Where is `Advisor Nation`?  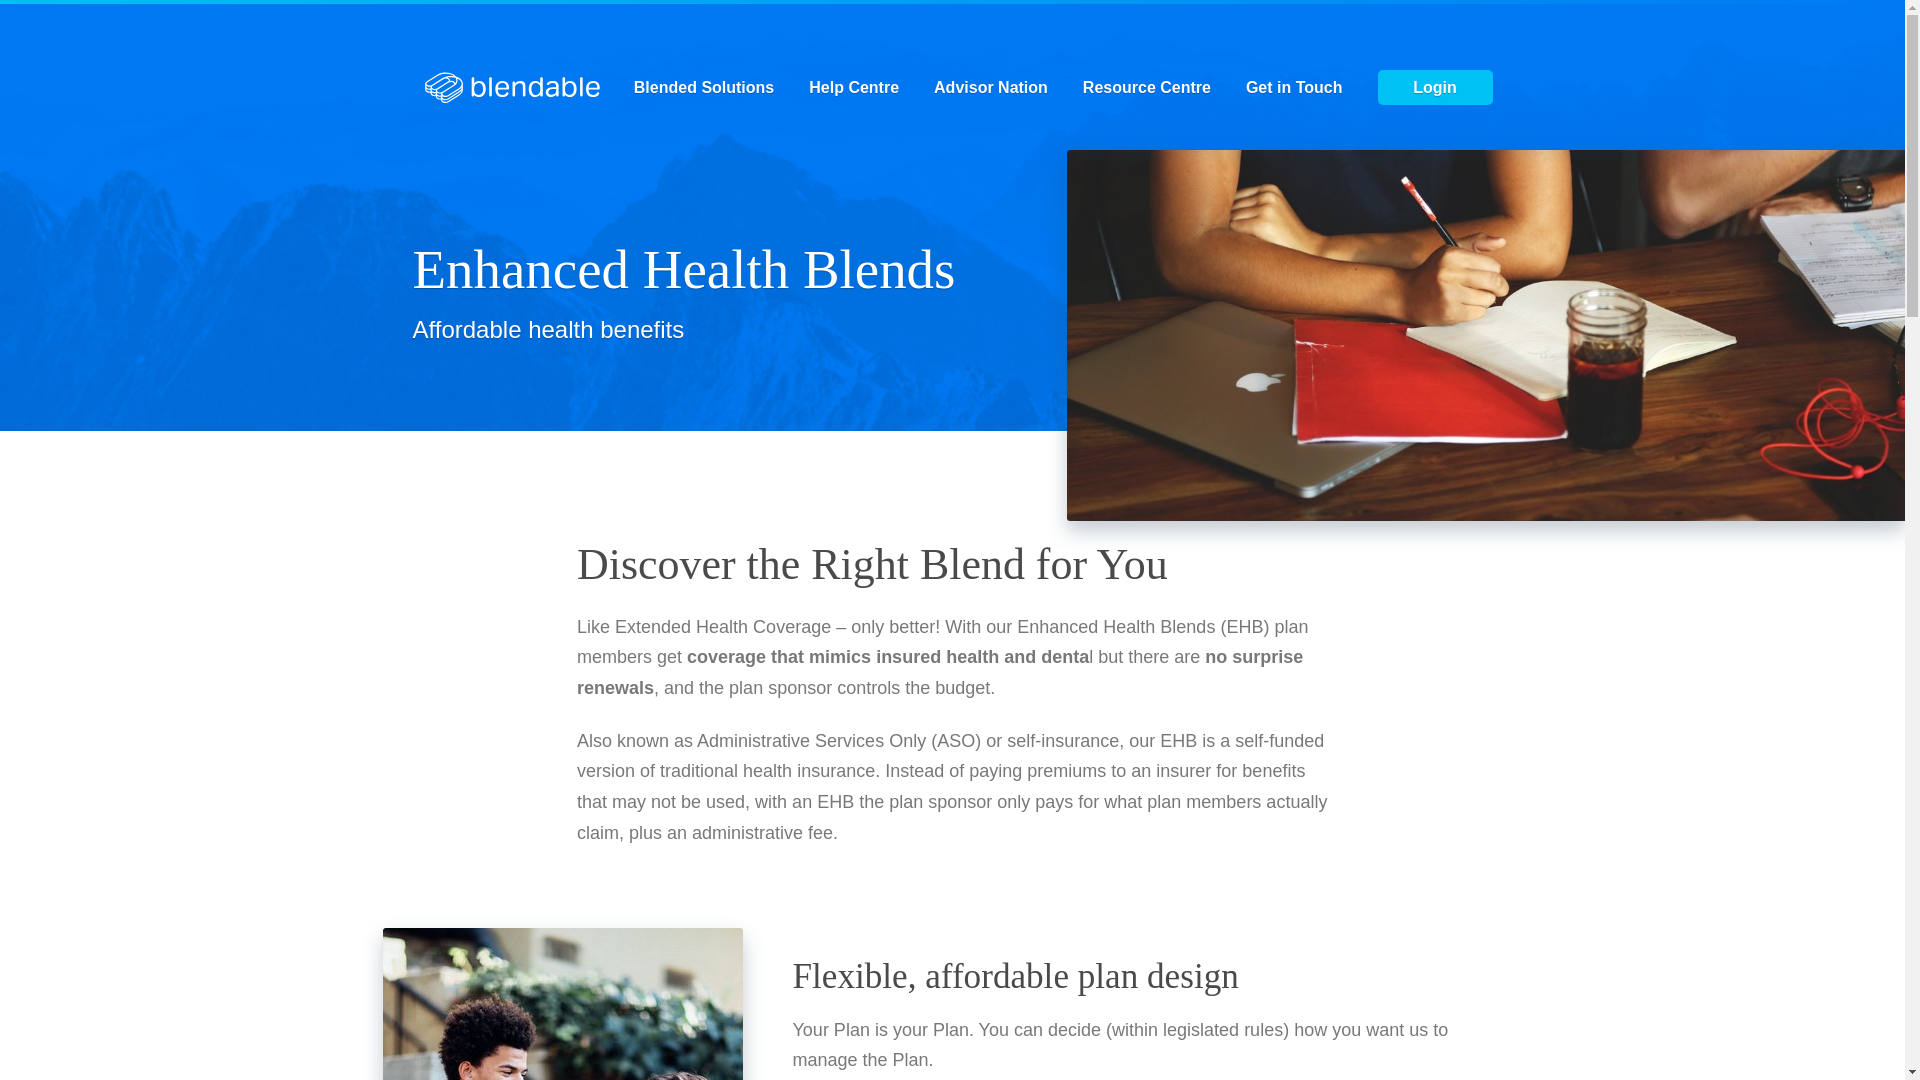
Advisor Nation is located at coordinates (991, 88).